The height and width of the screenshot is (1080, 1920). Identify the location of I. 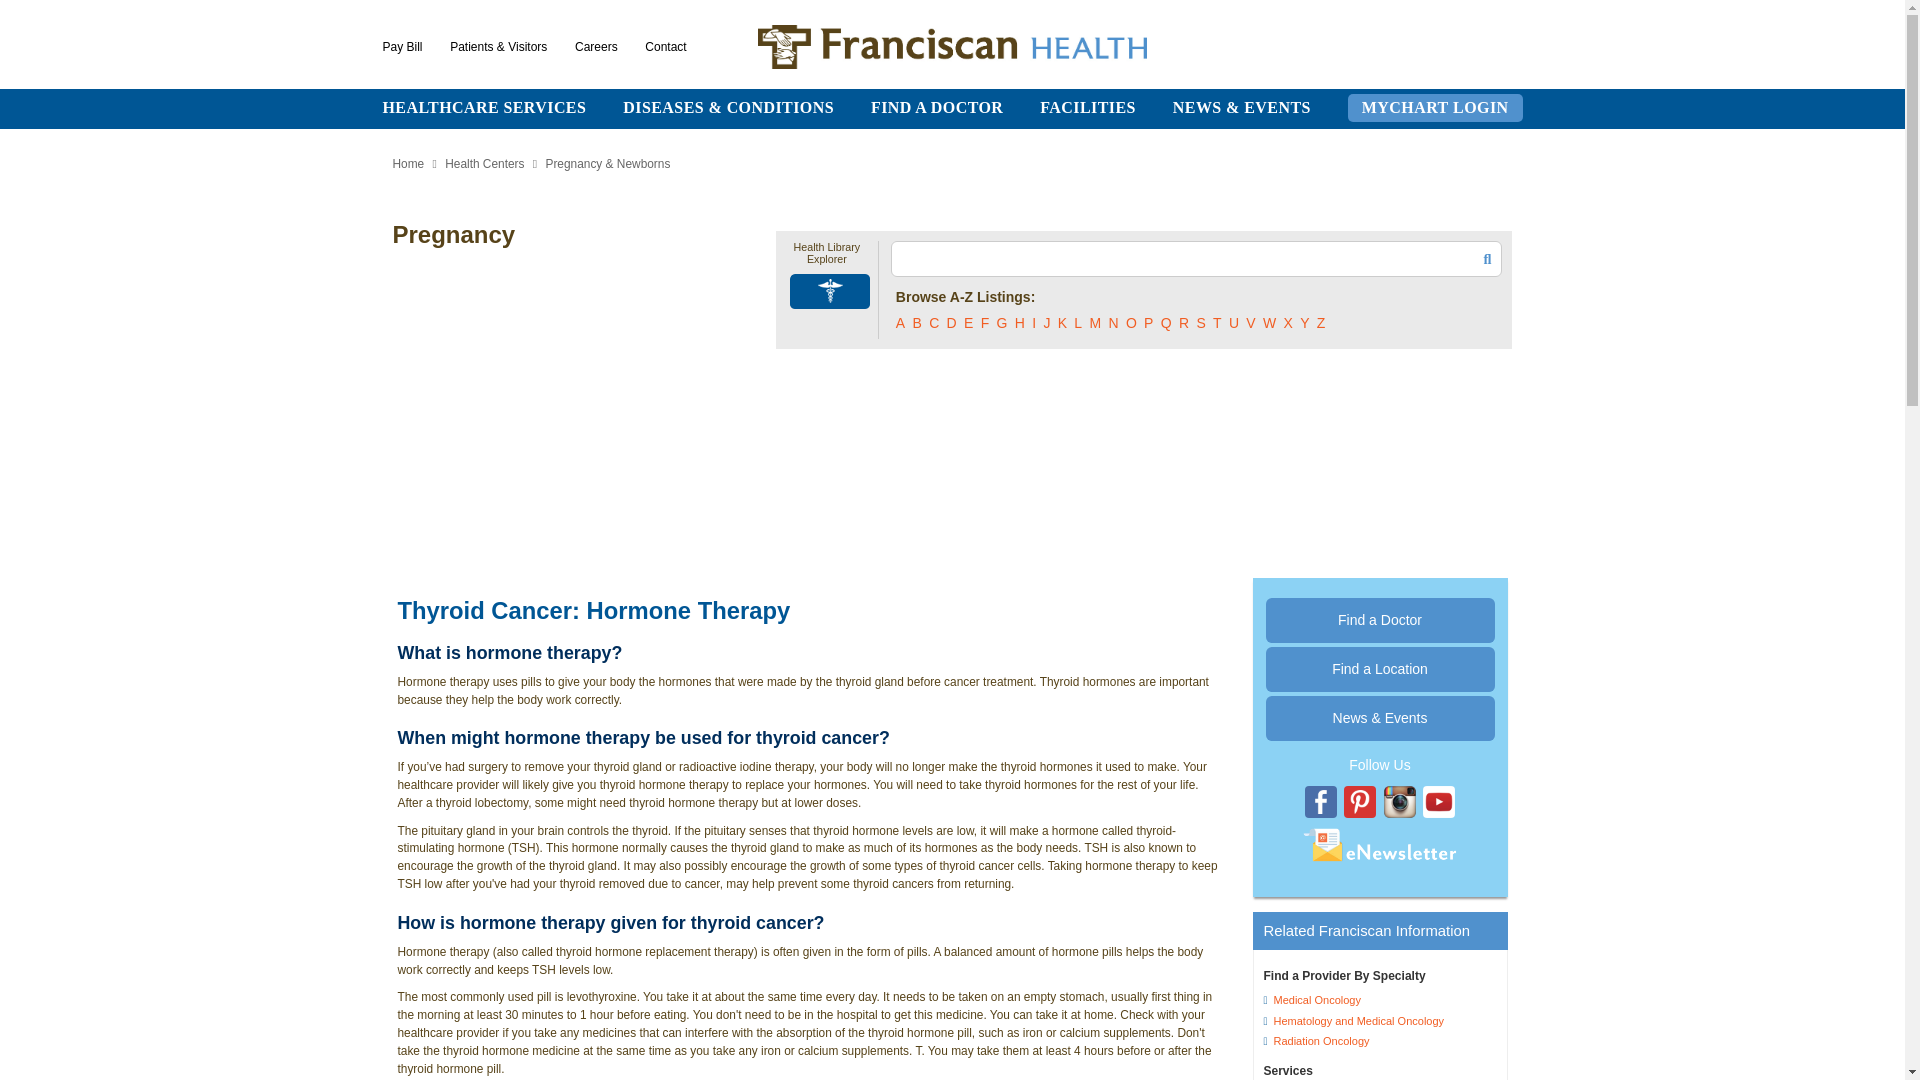
(1034, 322).